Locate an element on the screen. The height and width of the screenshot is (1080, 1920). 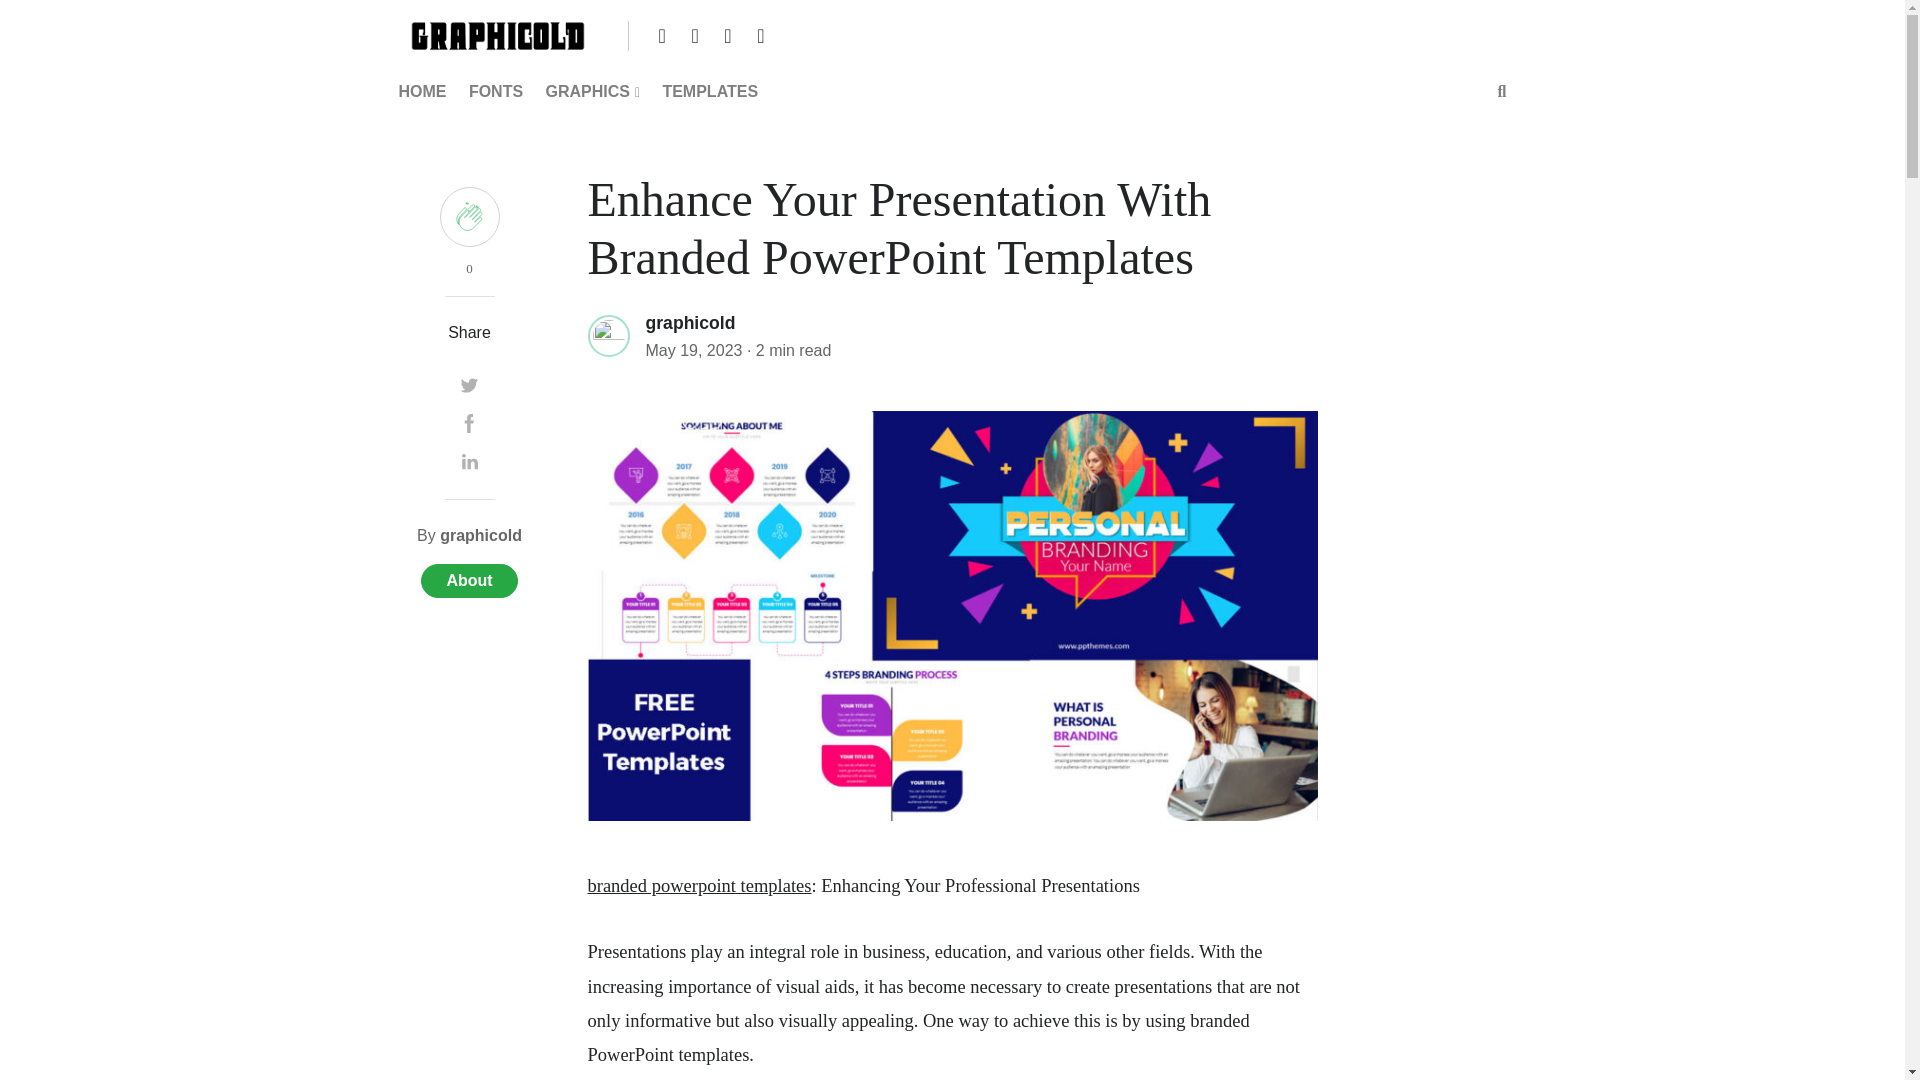
About is located at coordinates (468, 580).